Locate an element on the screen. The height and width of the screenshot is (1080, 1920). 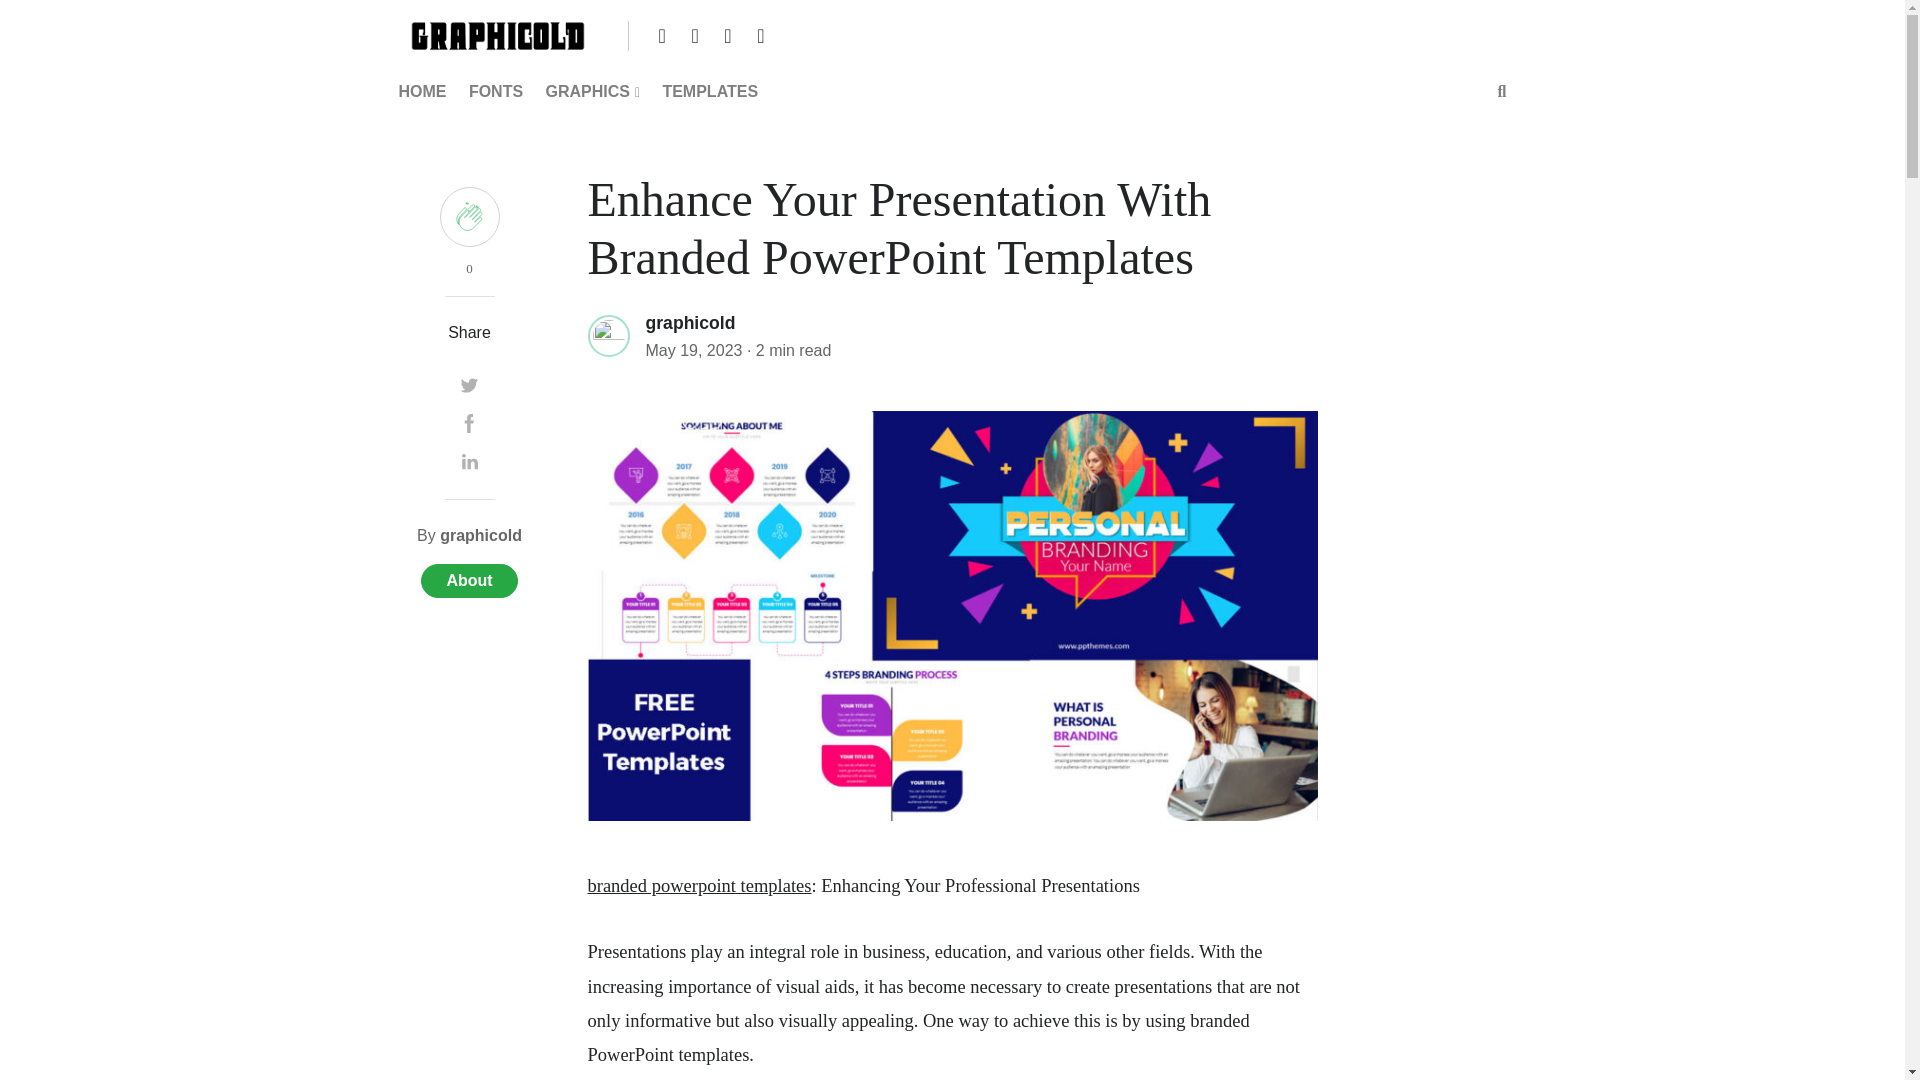
About is located at coordinates (468, 580).